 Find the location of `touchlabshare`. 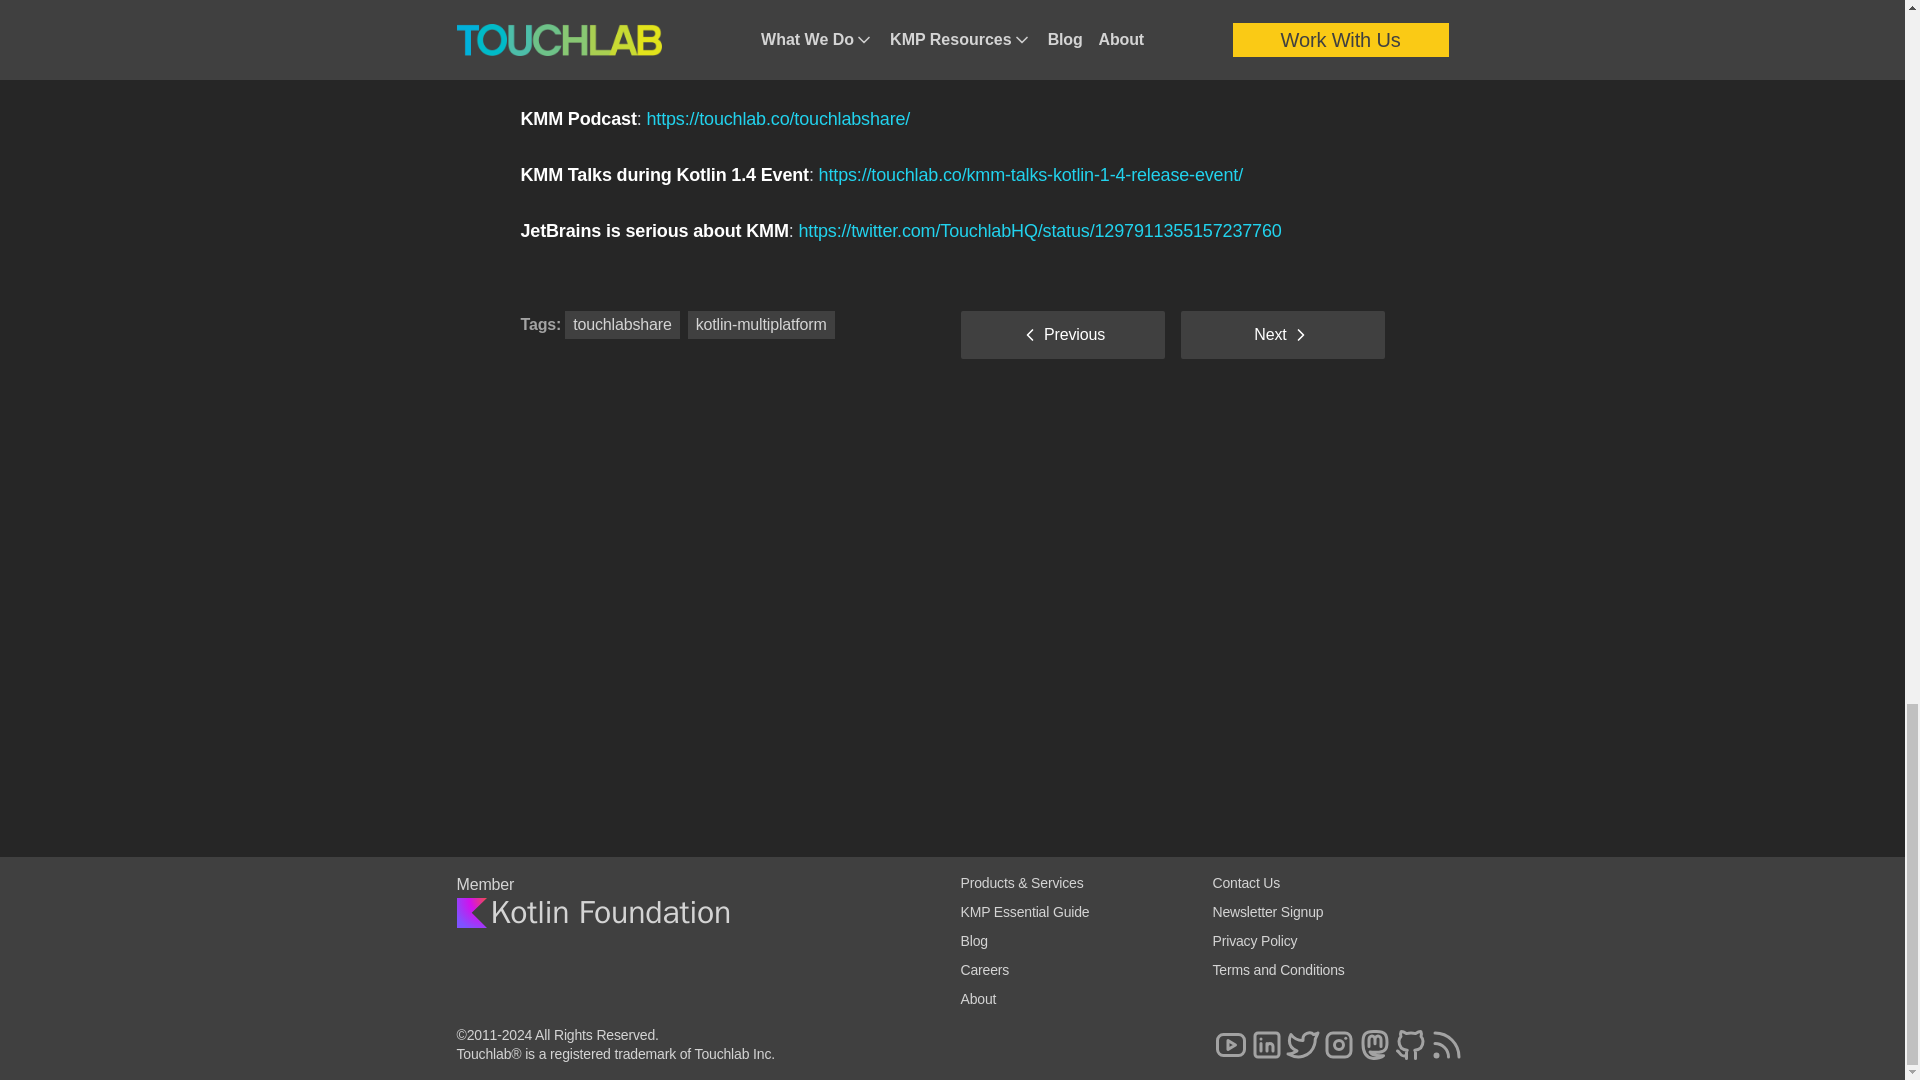

touchlabshare is located at coordinates (621, 324).